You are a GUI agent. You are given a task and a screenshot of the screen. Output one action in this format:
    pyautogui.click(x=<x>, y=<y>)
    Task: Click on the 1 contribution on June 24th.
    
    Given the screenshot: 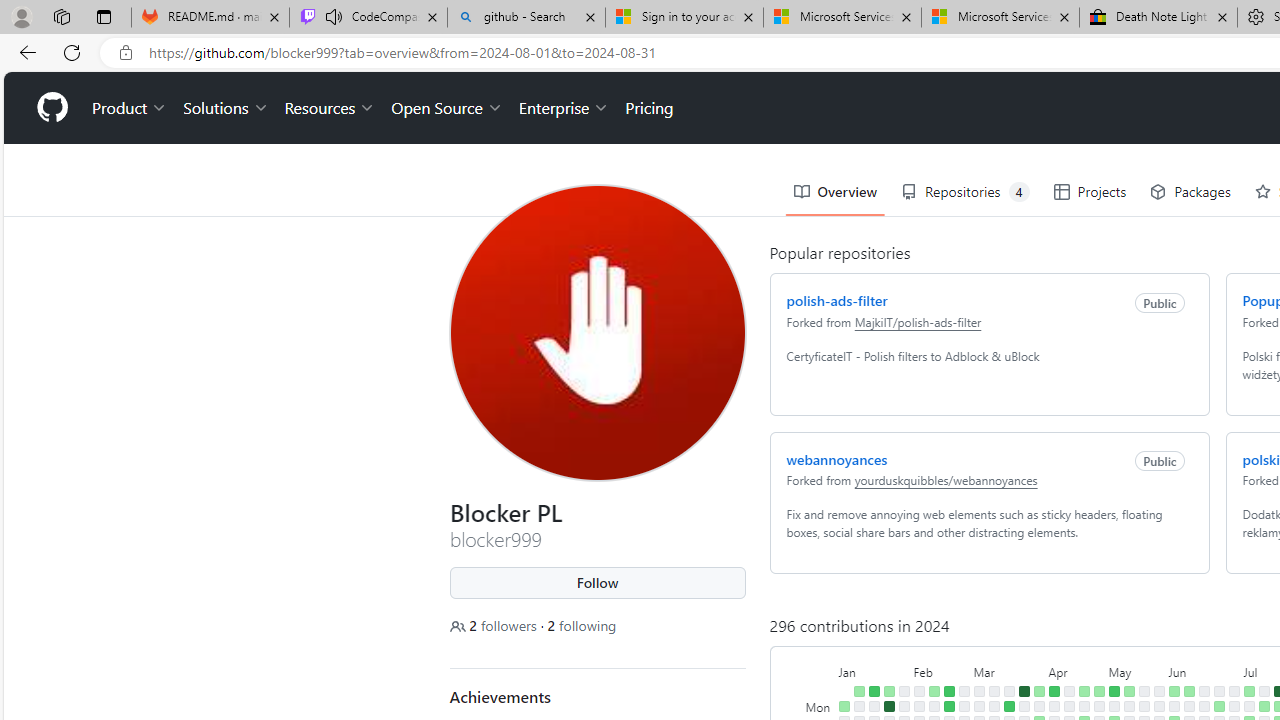 What is the action you would take?
    pyautogui.click(x=1218, y=706)
    